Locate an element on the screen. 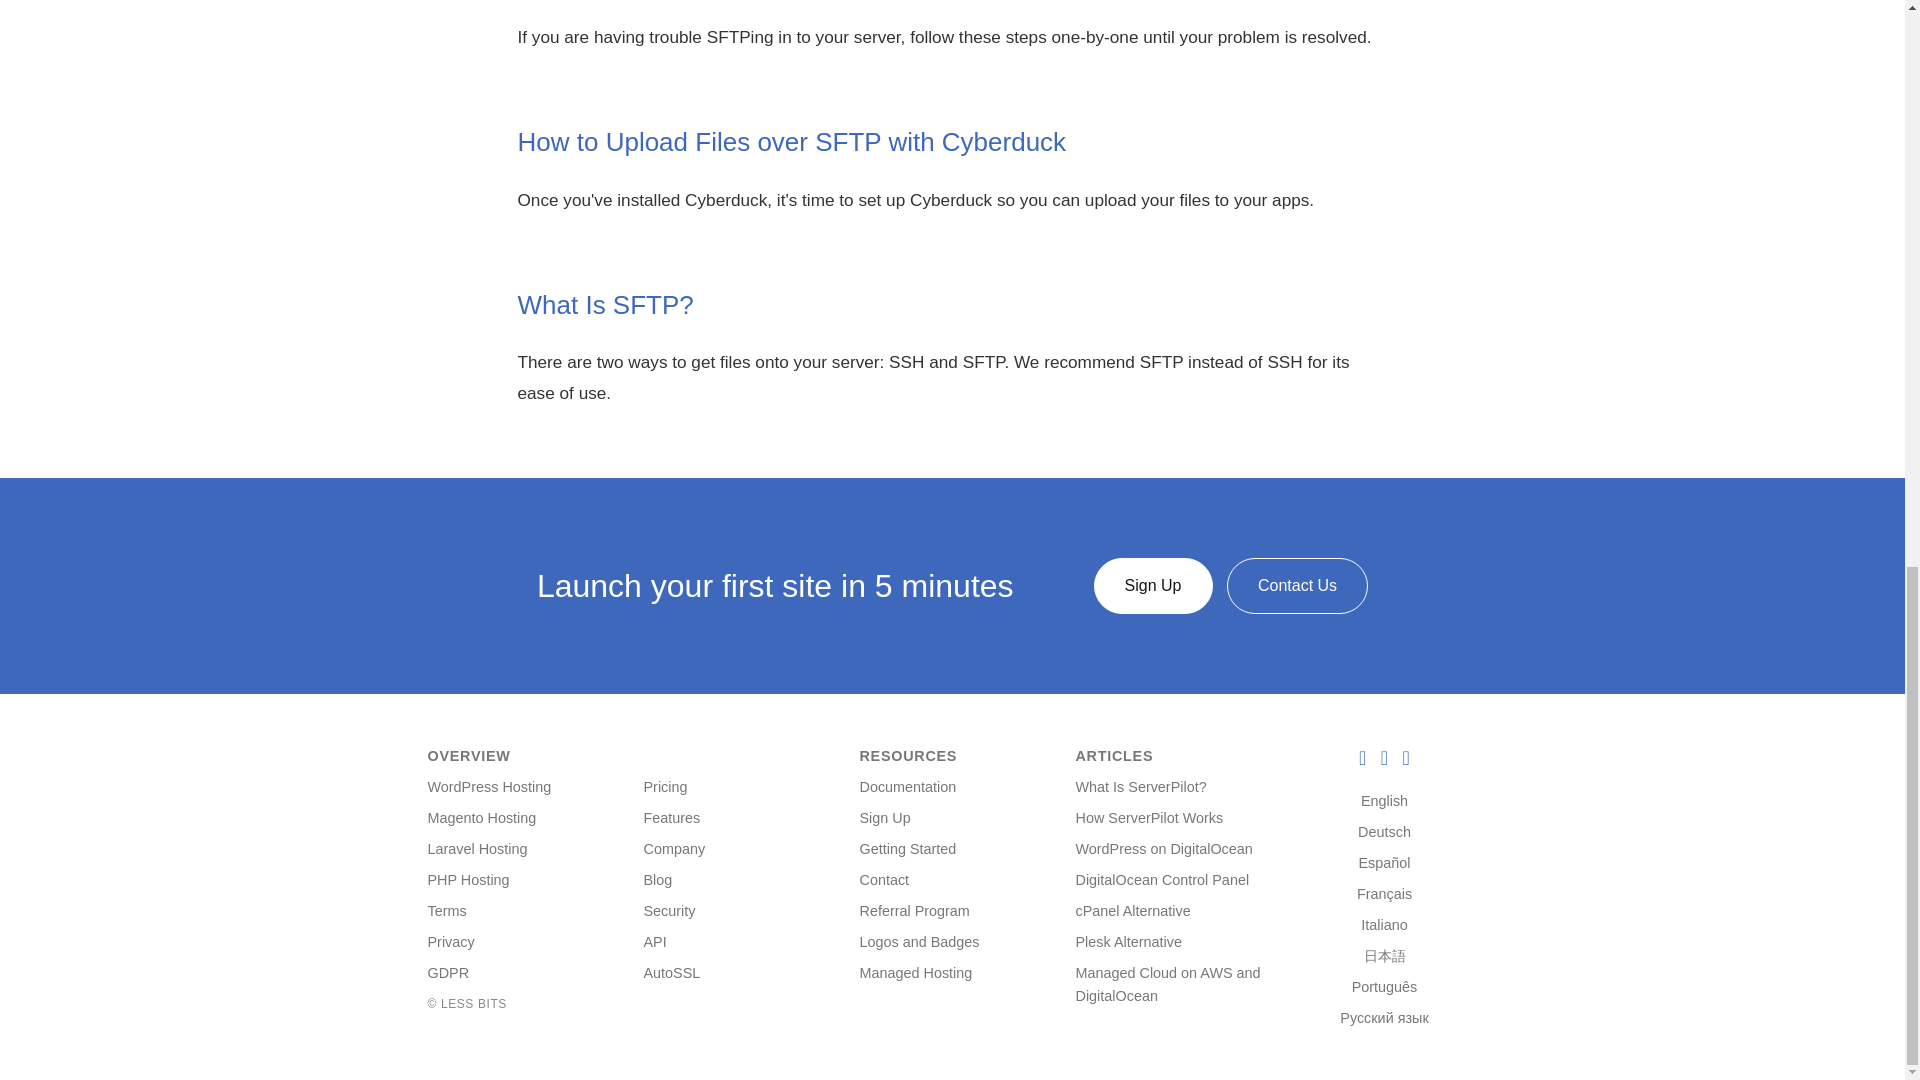 This screenshot has height=1080, width=1920. Contact Us is located at coordinates (1296, 586).